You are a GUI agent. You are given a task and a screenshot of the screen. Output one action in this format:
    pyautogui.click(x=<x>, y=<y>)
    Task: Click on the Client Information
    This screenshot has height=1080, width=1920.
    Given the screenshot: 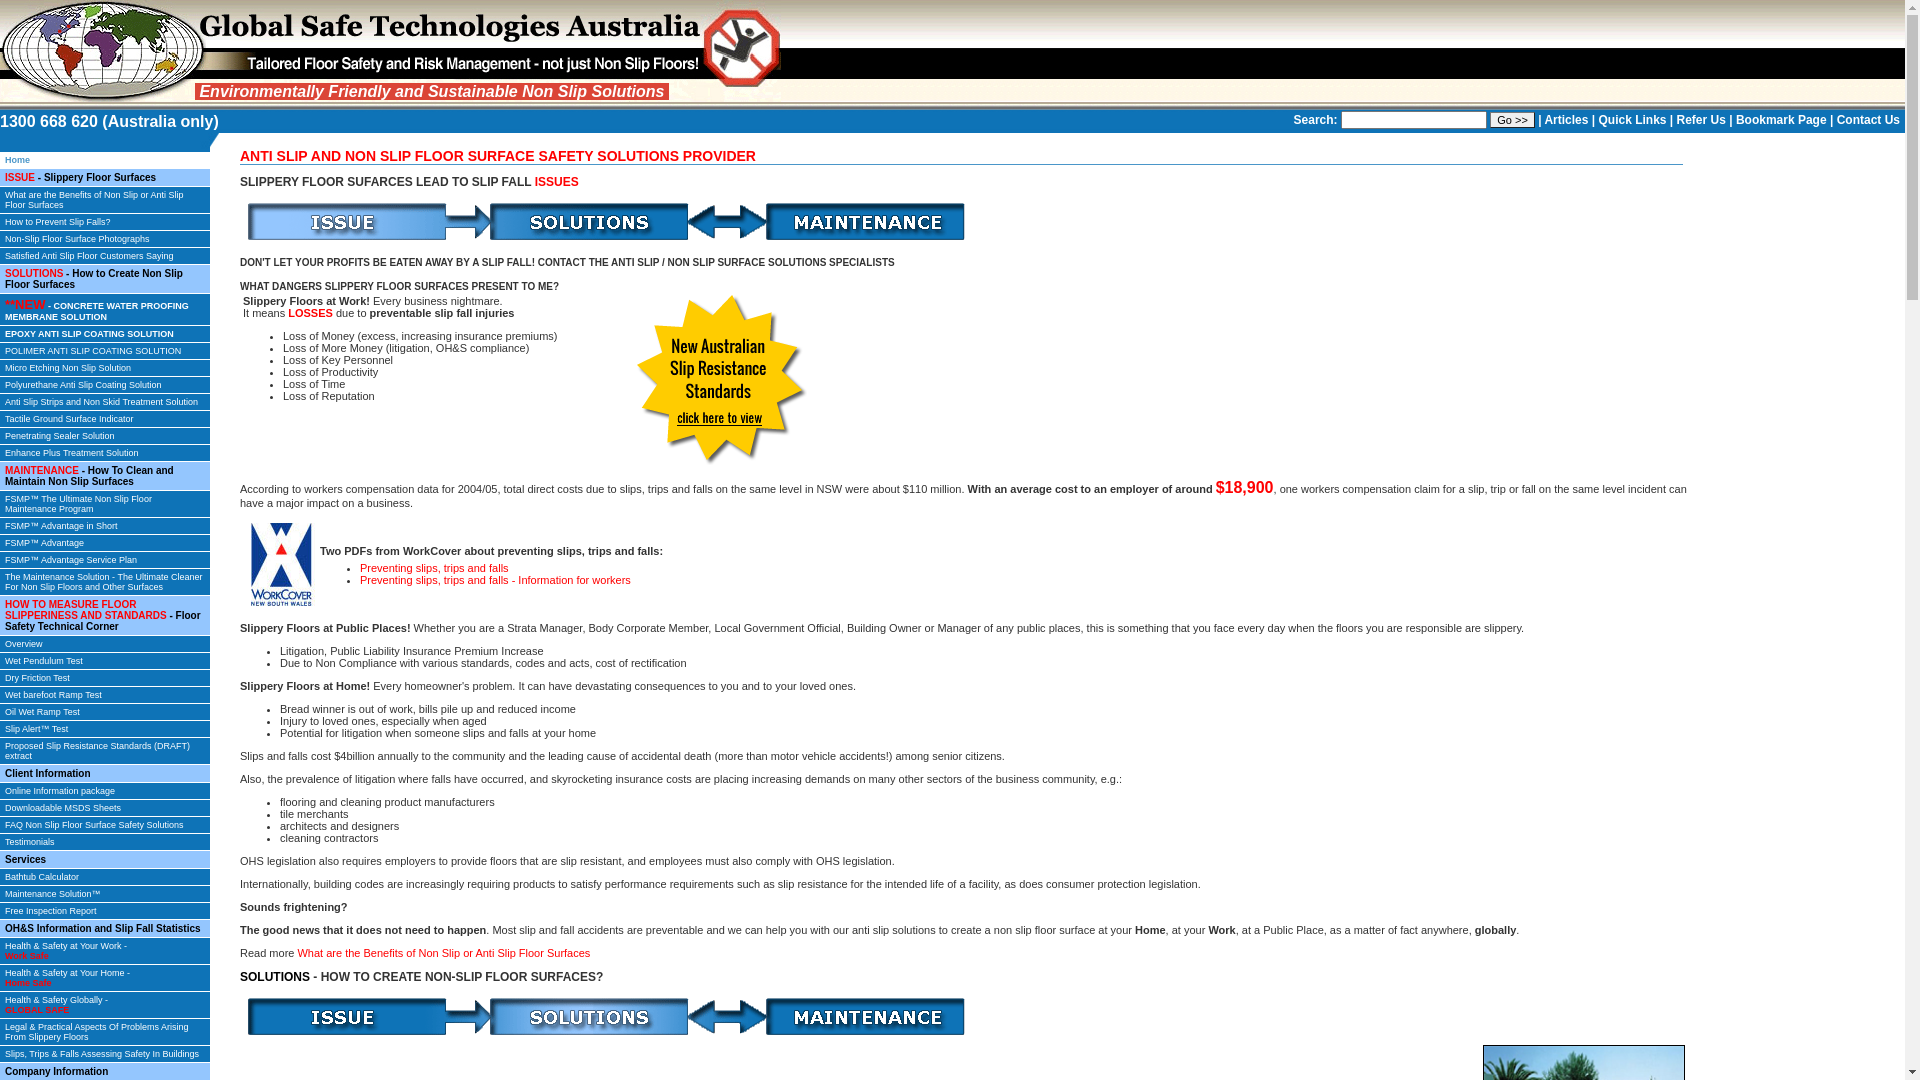 What is the action you would take?
    pyautogui.click(x=110, y=774)
    